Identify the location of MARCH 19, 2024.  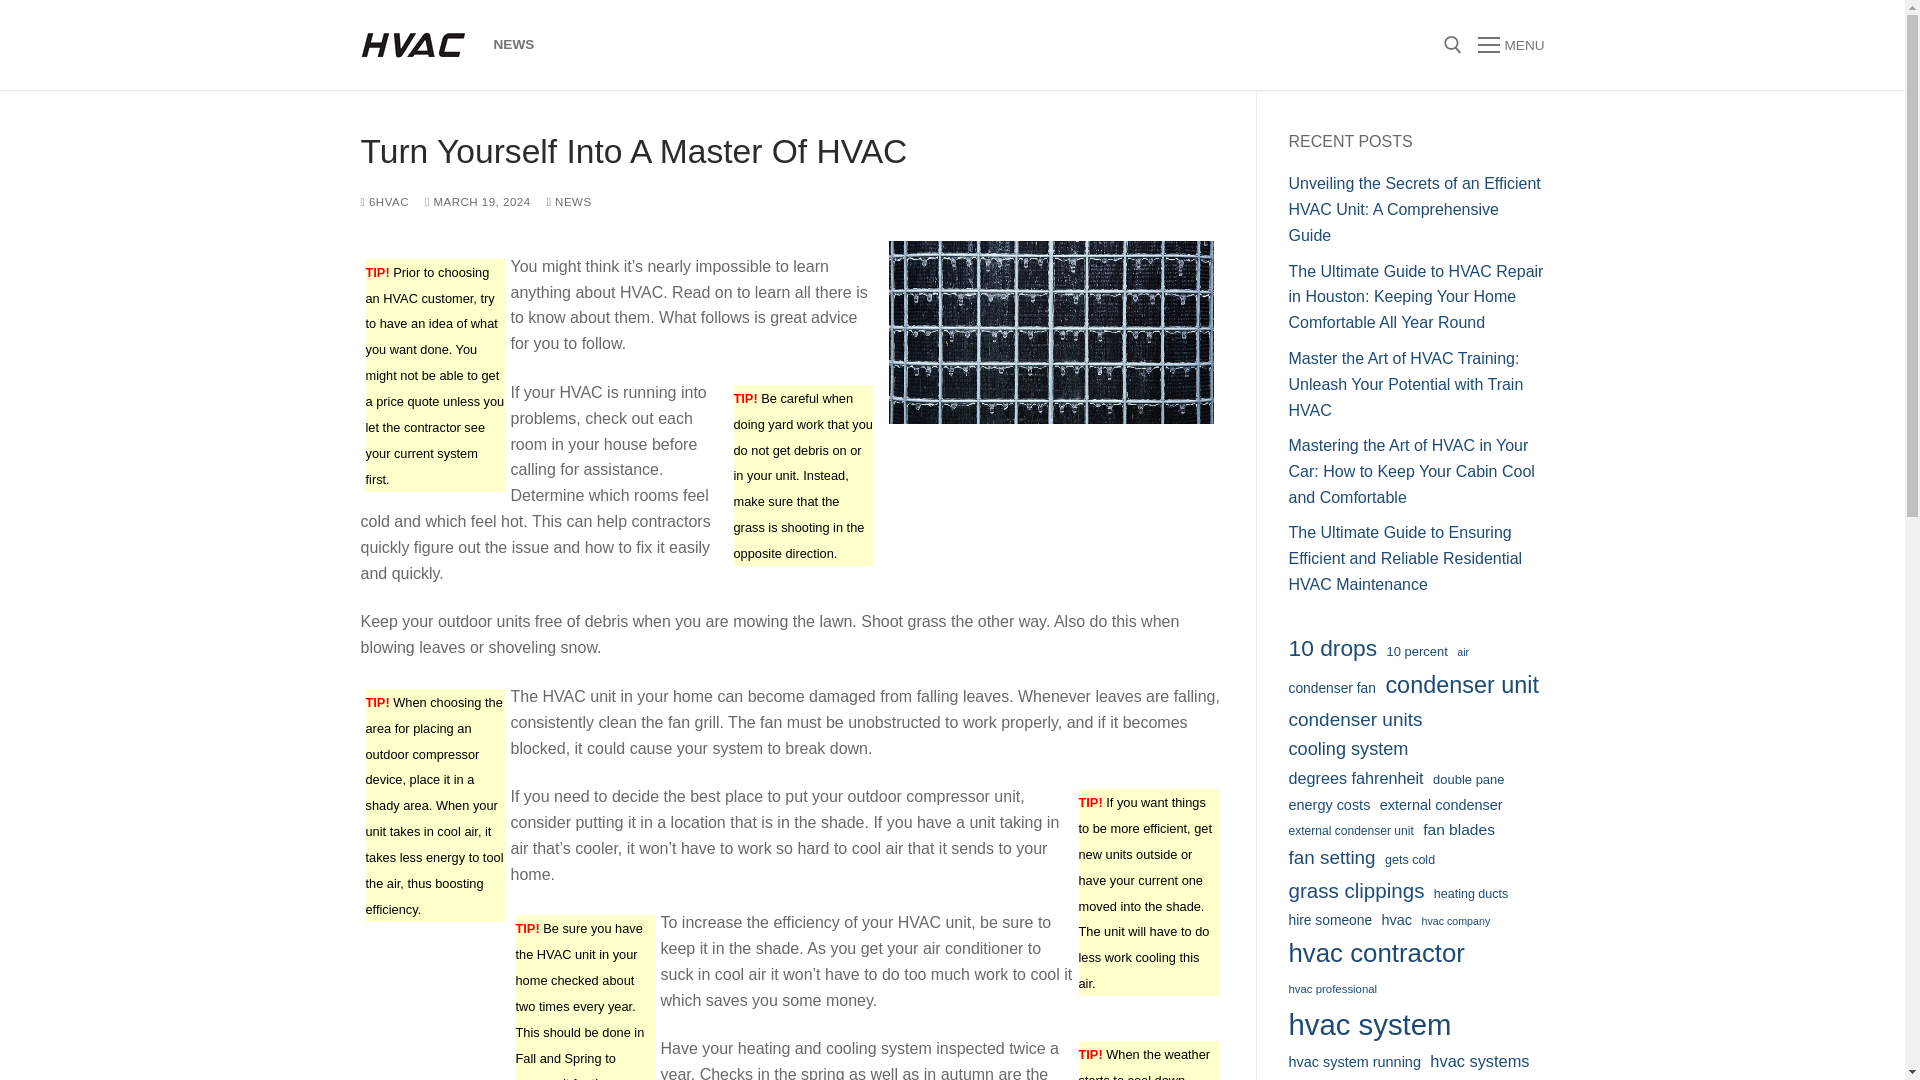
(478, 202).